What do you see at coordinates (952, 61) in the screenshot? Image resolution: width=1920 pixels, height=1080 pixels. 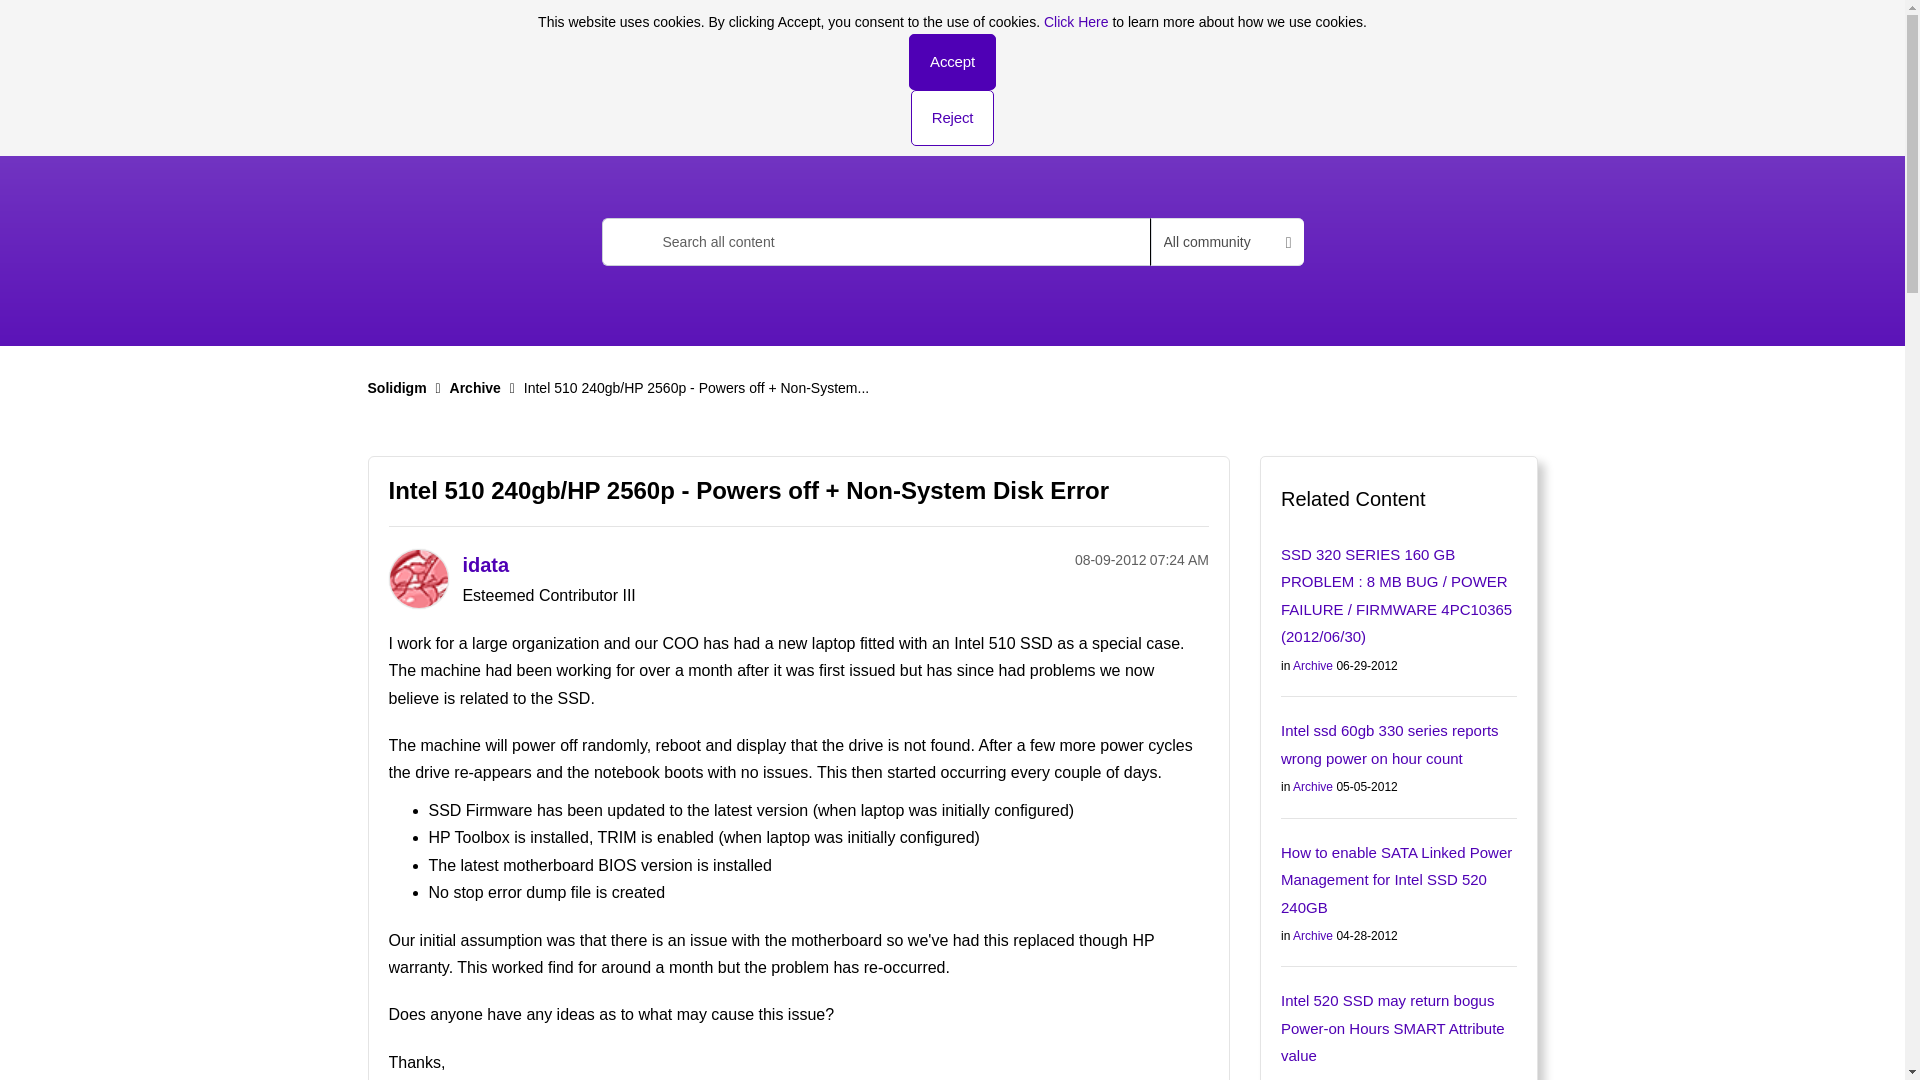 I see `Accept` at bounding box center [952, 61].